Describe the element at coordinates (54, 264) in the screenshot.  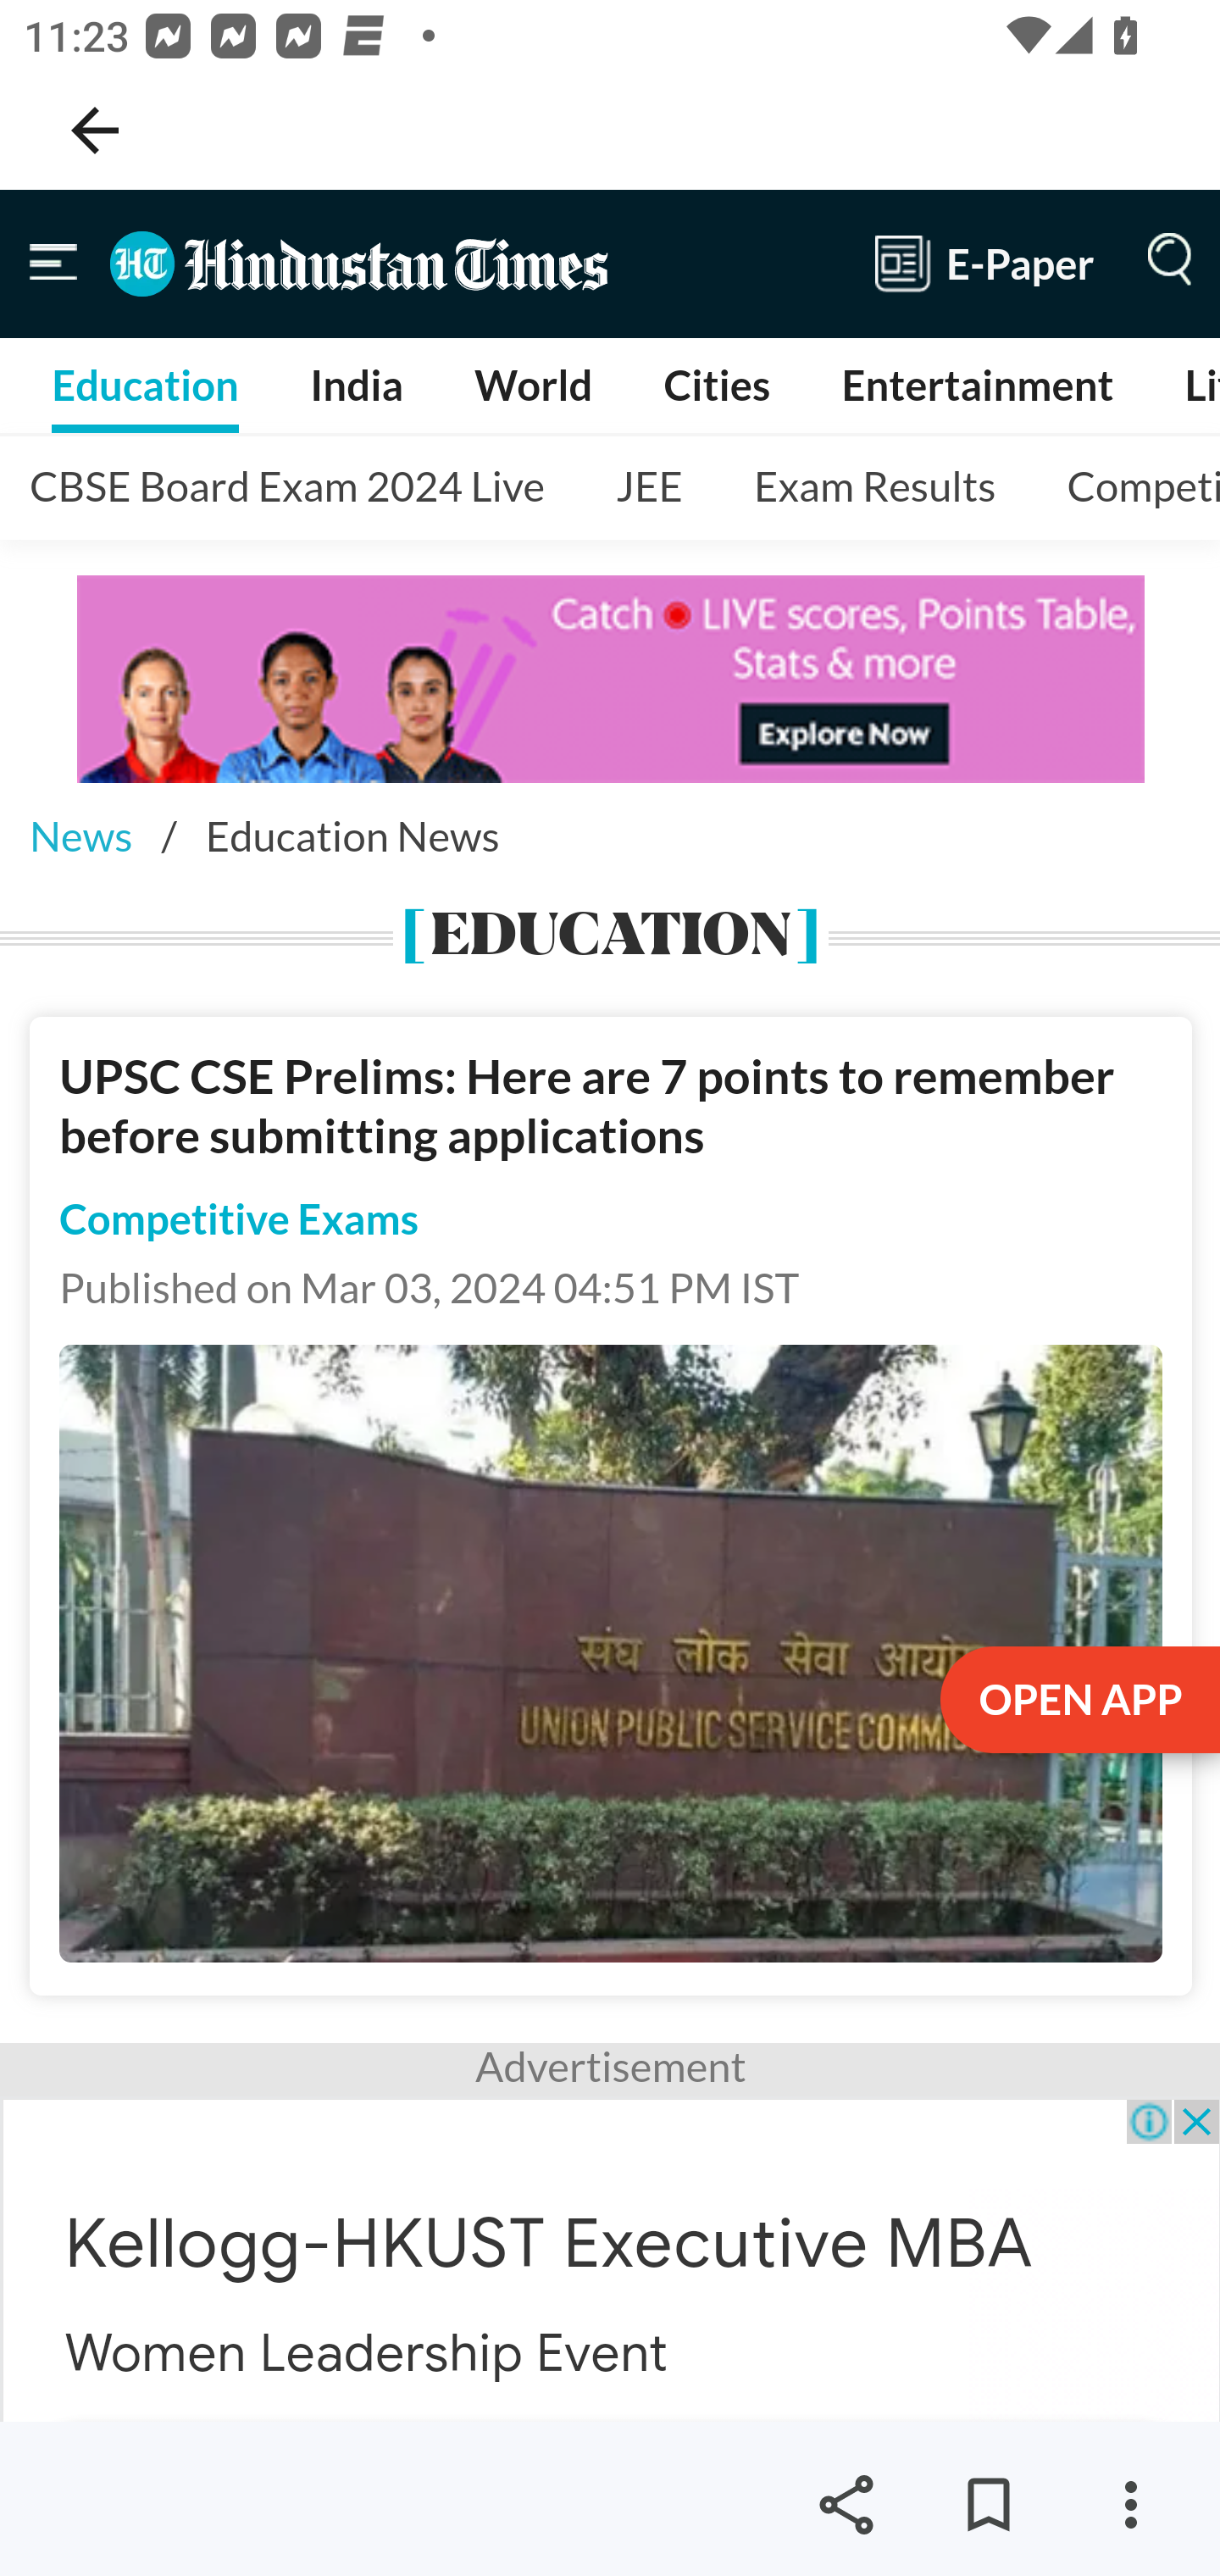
I see `Menu Menu` at that location.